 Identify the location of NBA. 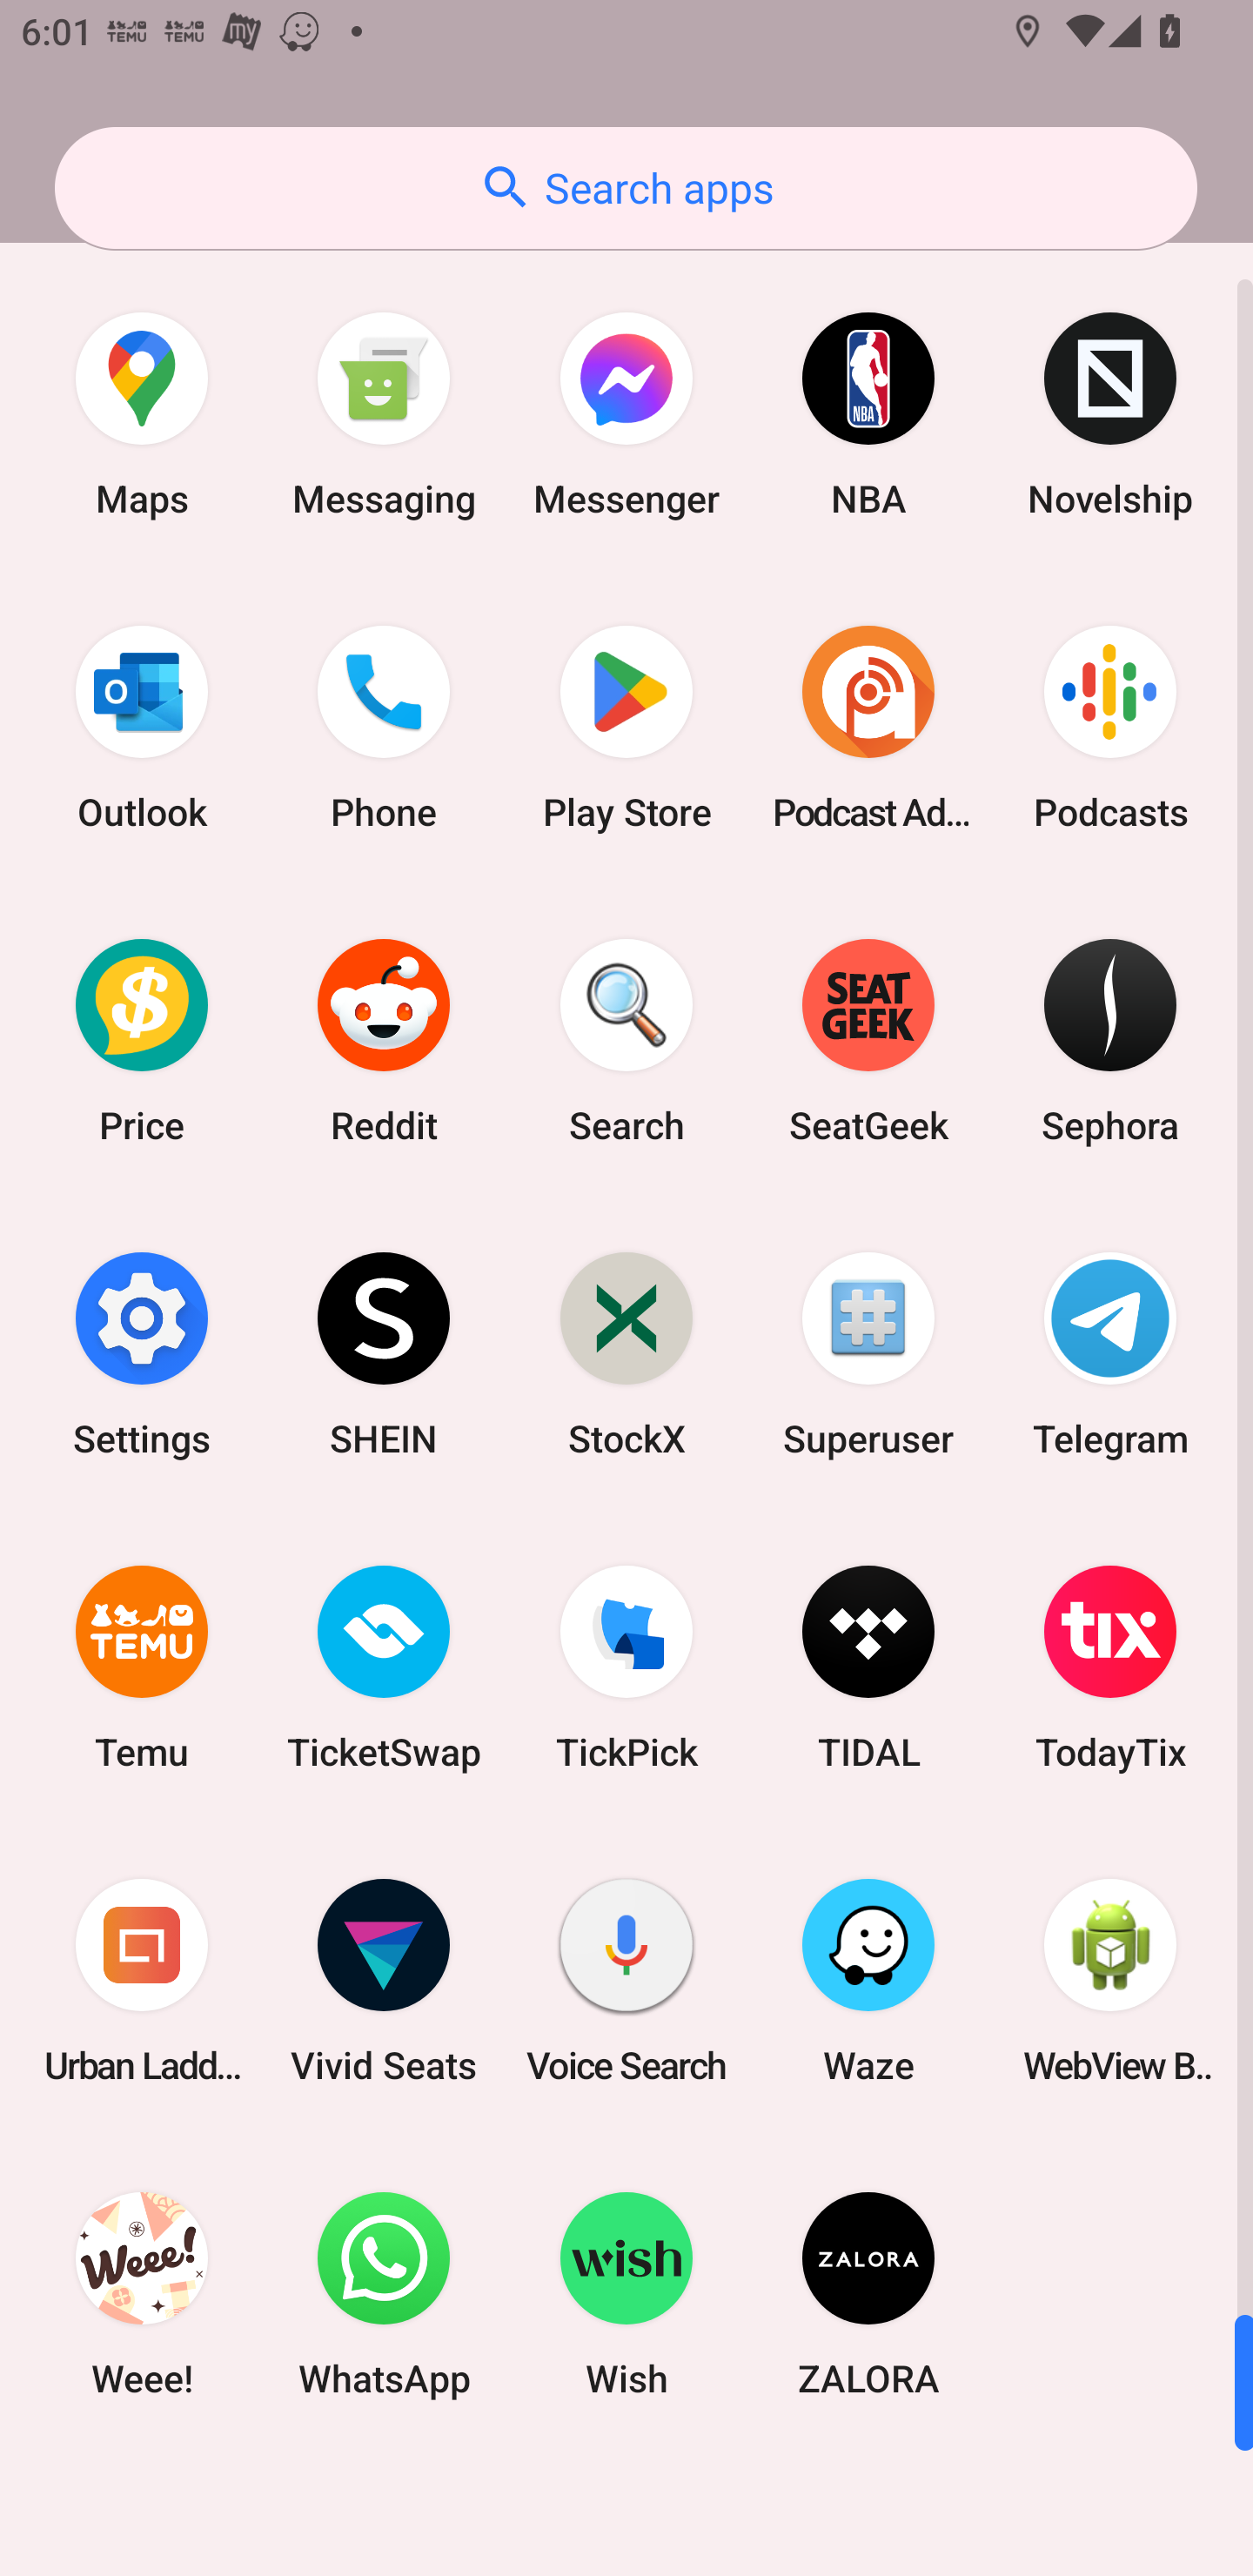
(868, 414).